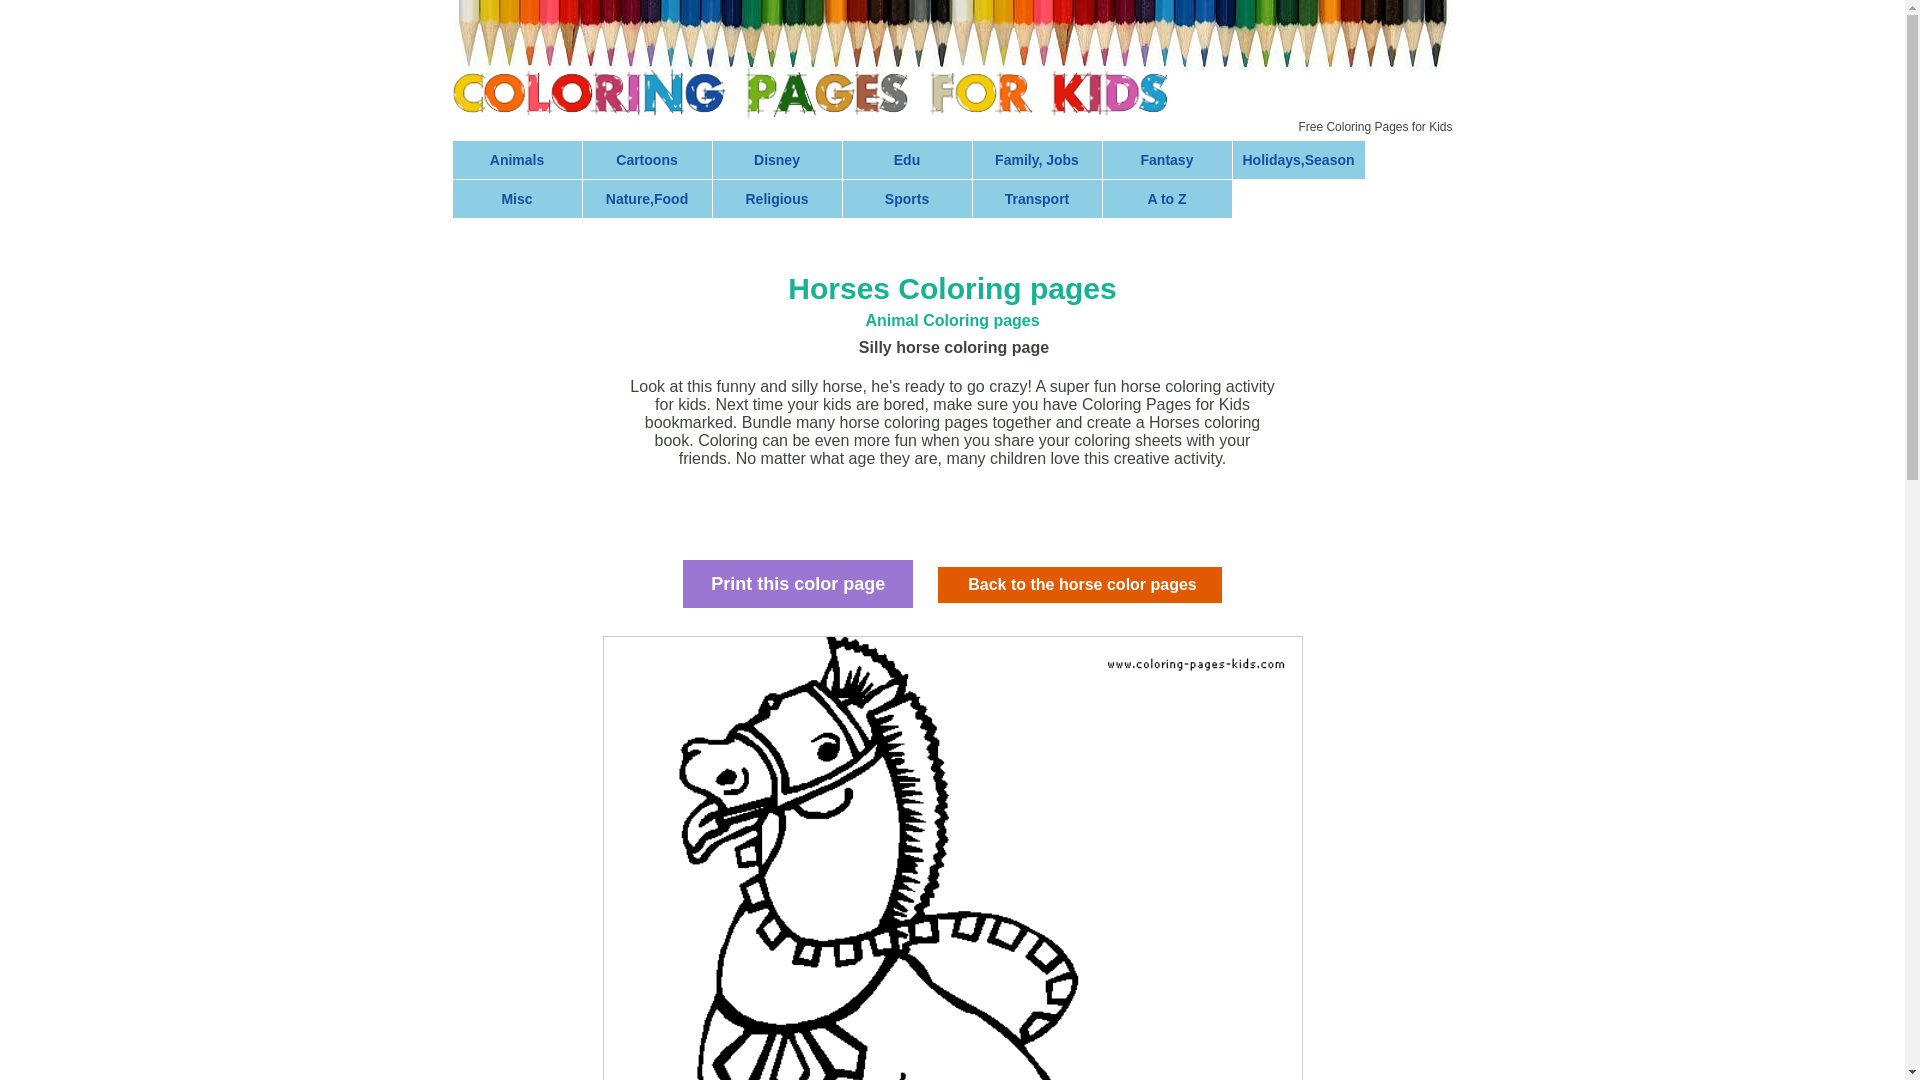 The width and height of the screenshot is (1920, 1080). Describe the element at coordinates (1167, 160) in the screenshot. I see `Fantasy` at that location.